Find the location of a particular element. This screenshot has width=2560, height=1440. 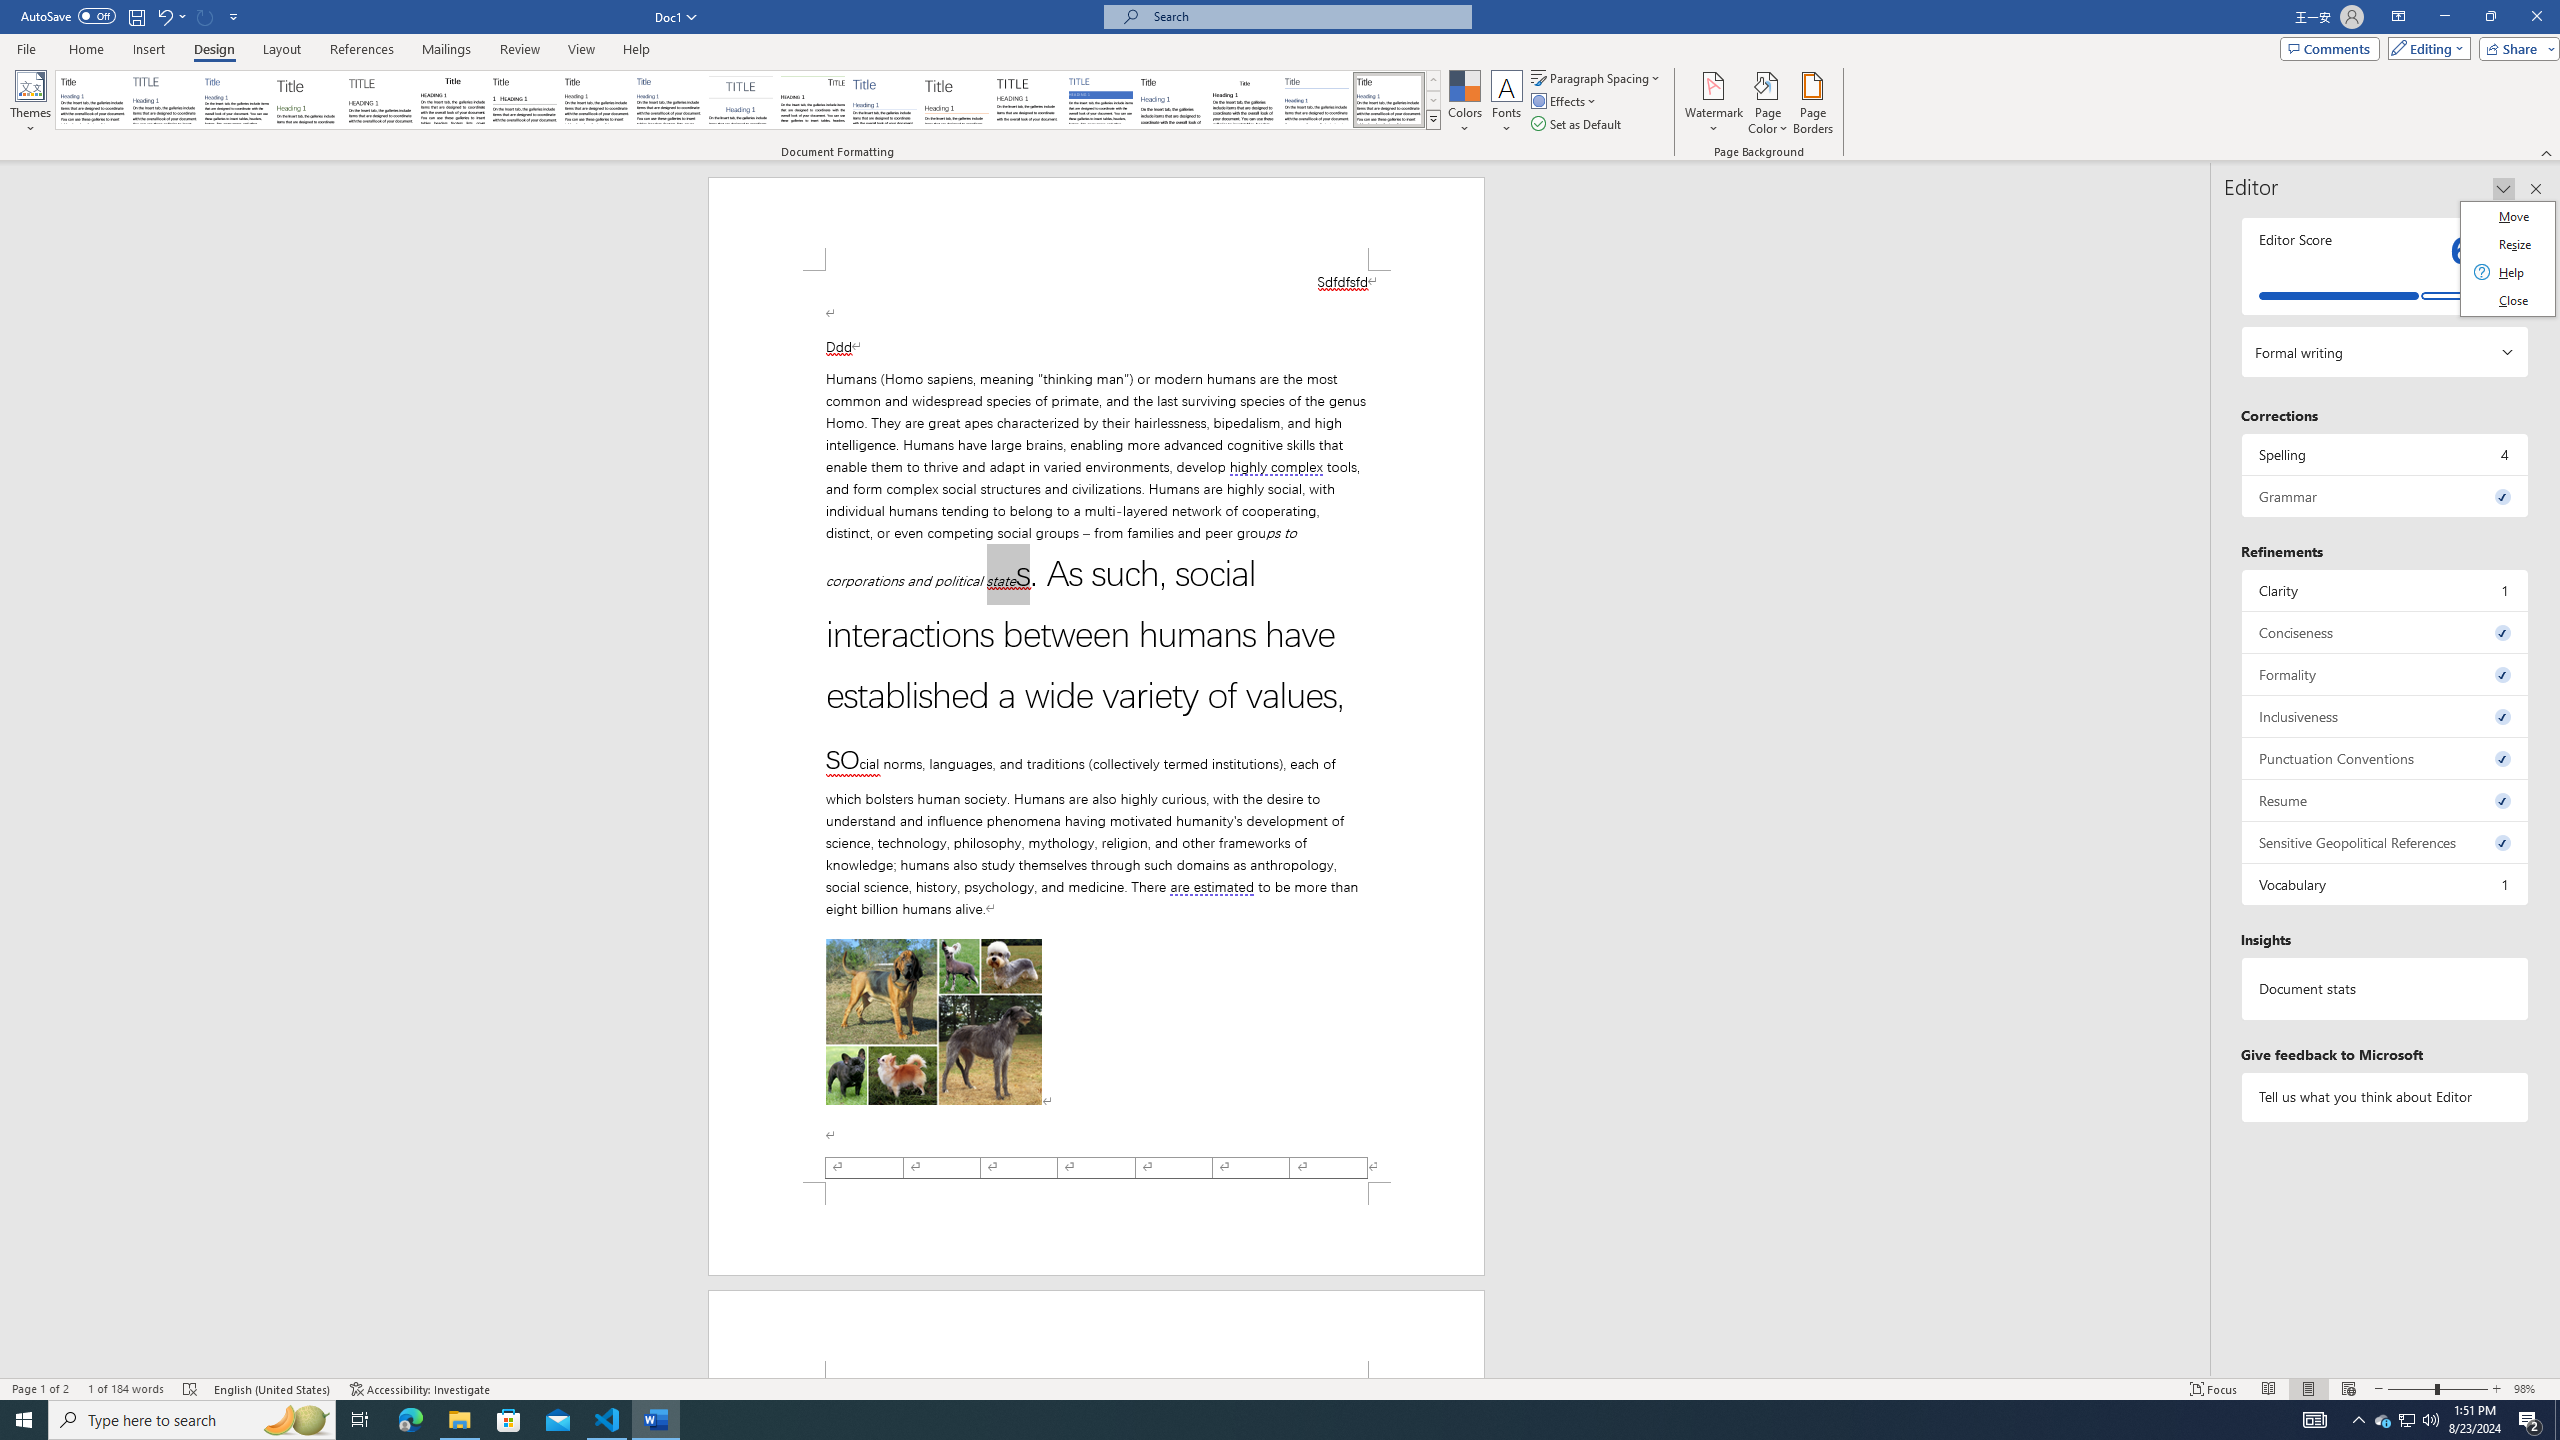

Style Set is located at coordinates (1433, 119).